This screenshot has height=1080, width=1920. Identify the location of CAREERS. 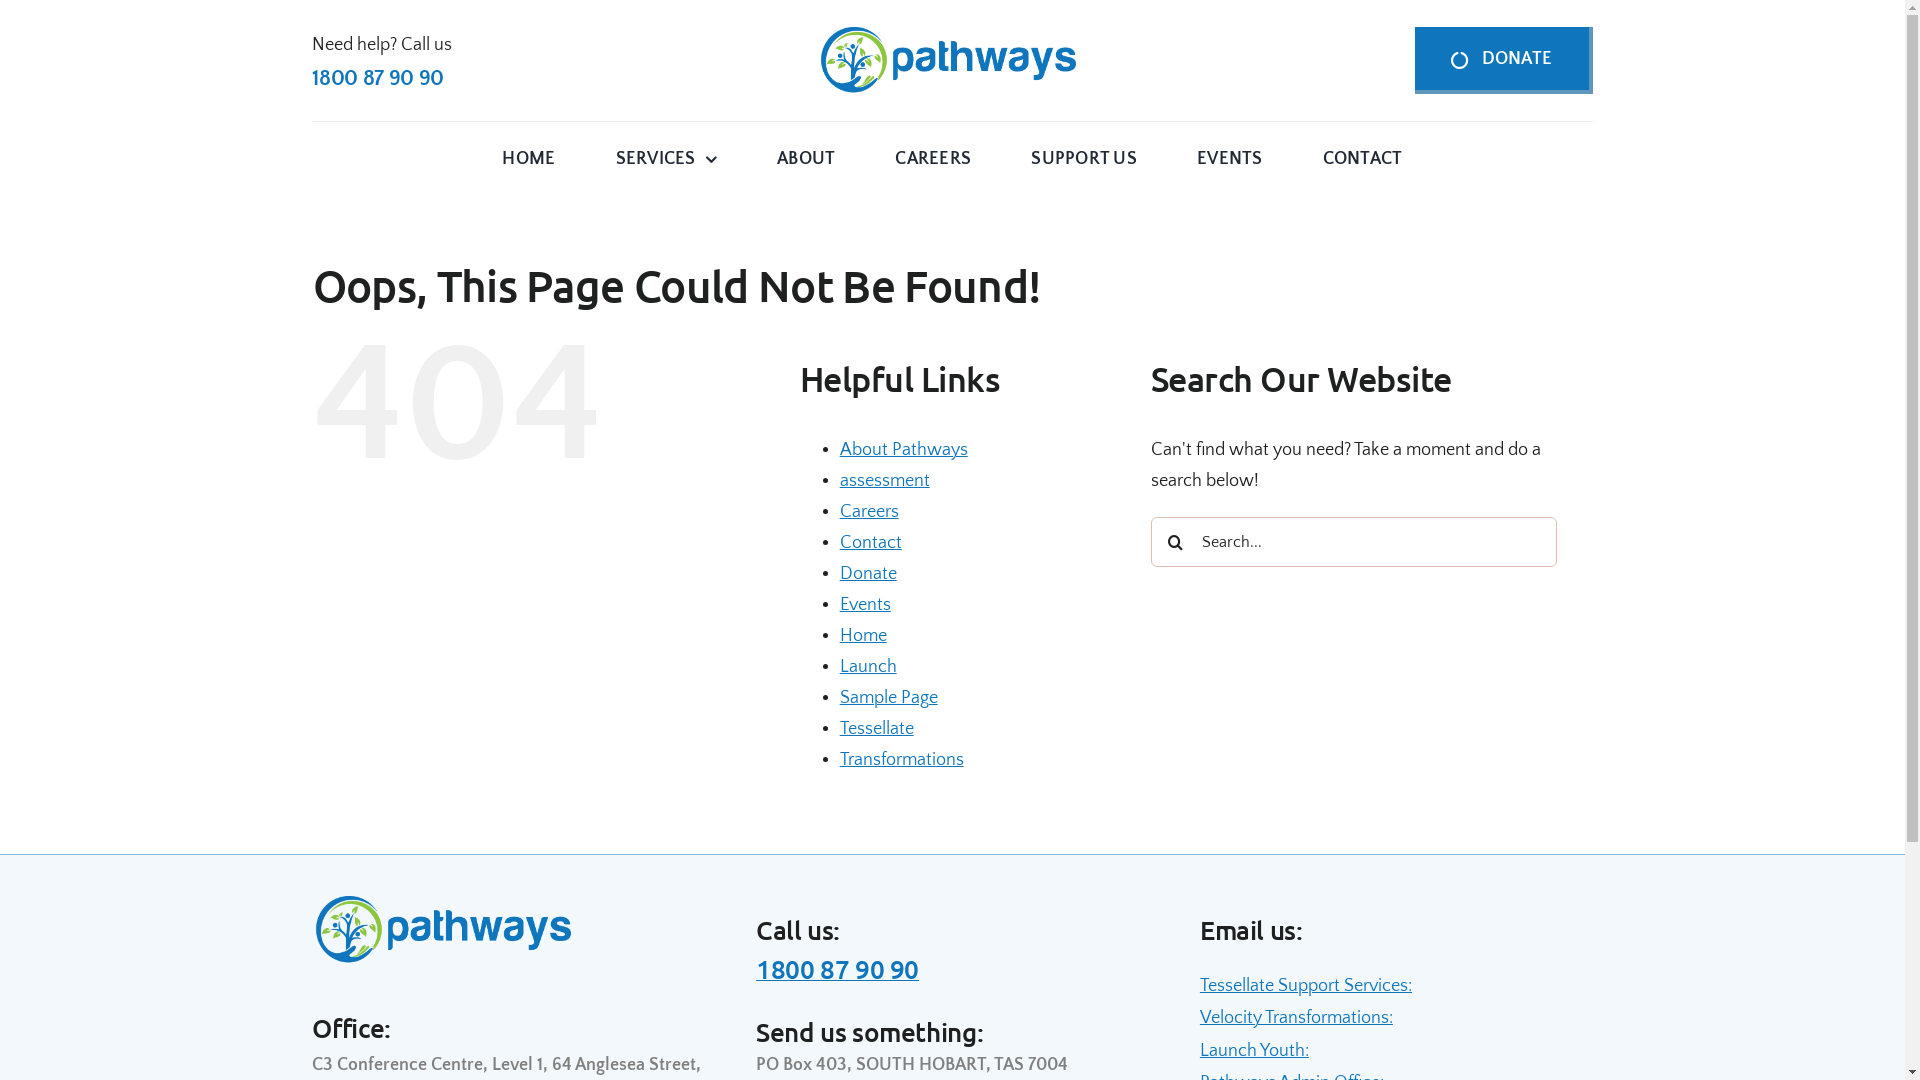
(933, 158).